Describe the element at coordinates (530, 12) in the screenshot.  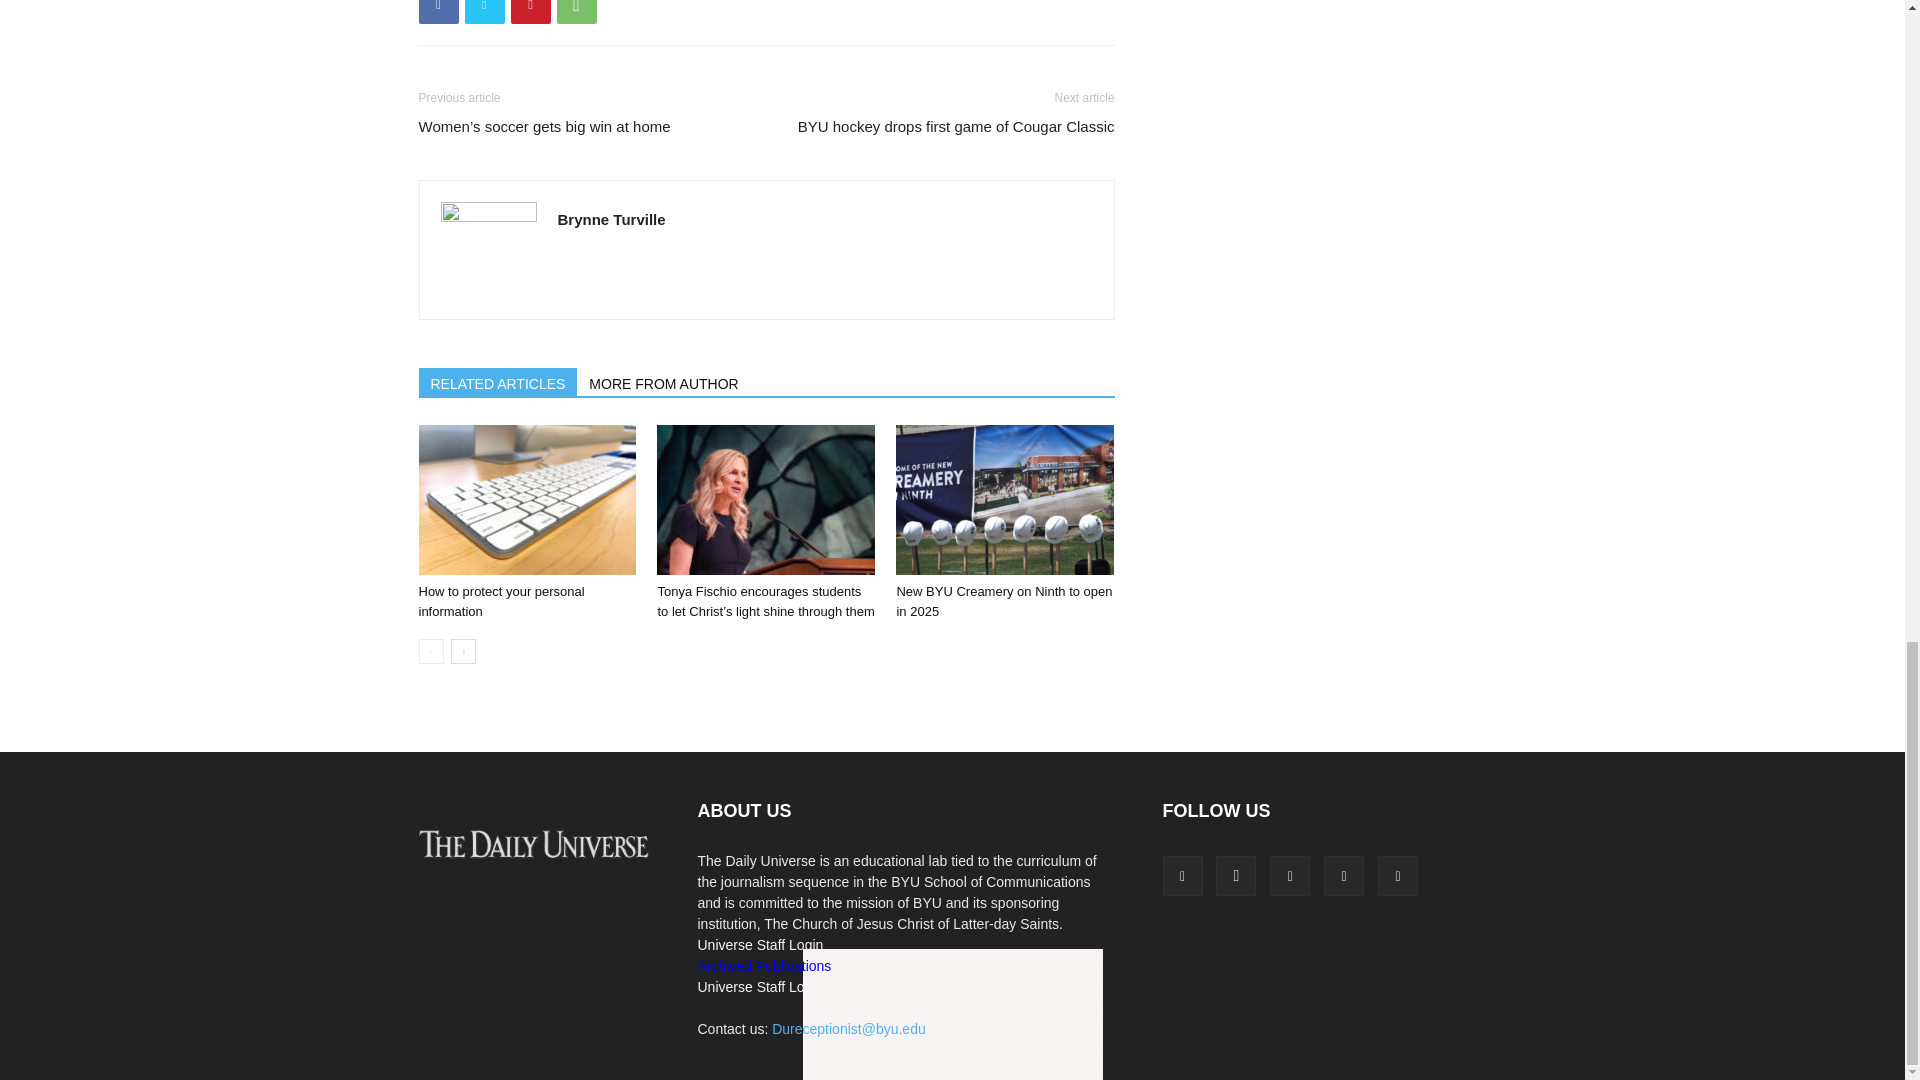
I see `Pinterest` at that location.